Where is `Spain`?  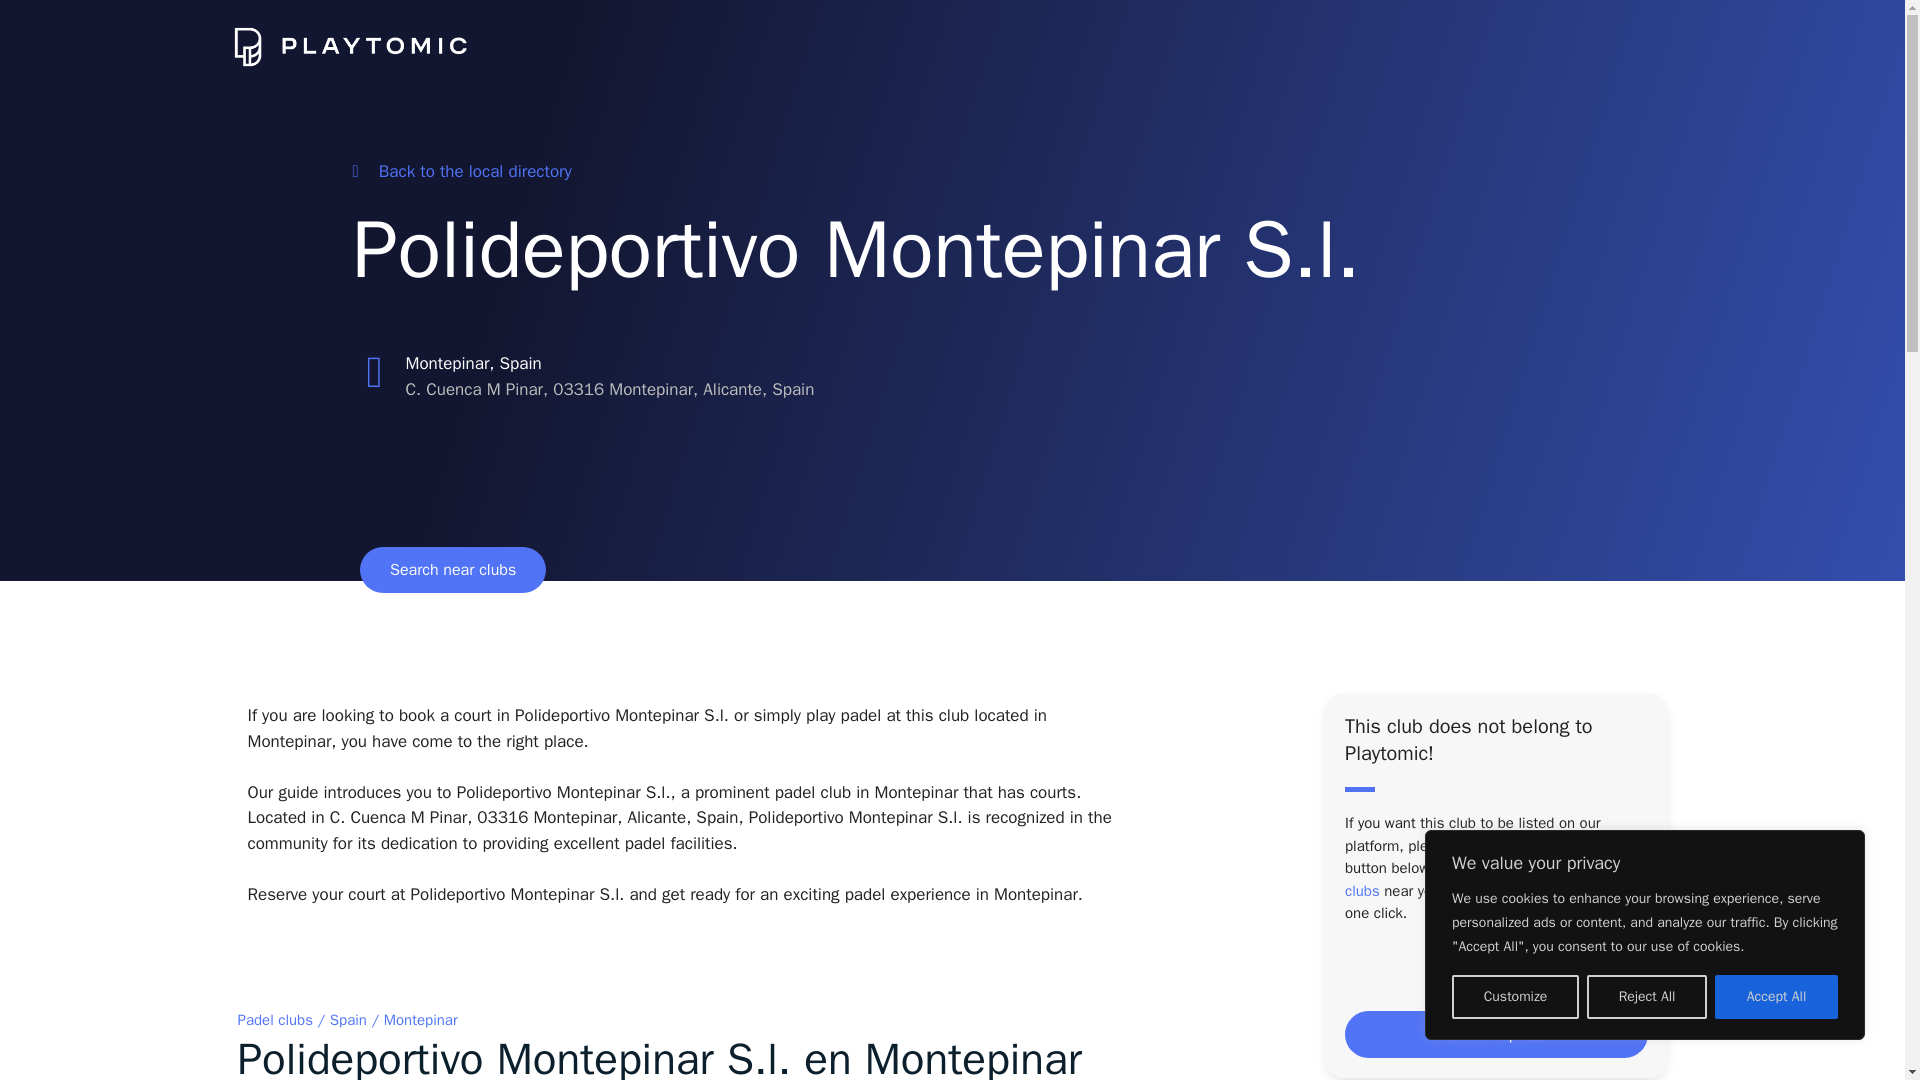 Spain is located at coordinates (348, 1020).